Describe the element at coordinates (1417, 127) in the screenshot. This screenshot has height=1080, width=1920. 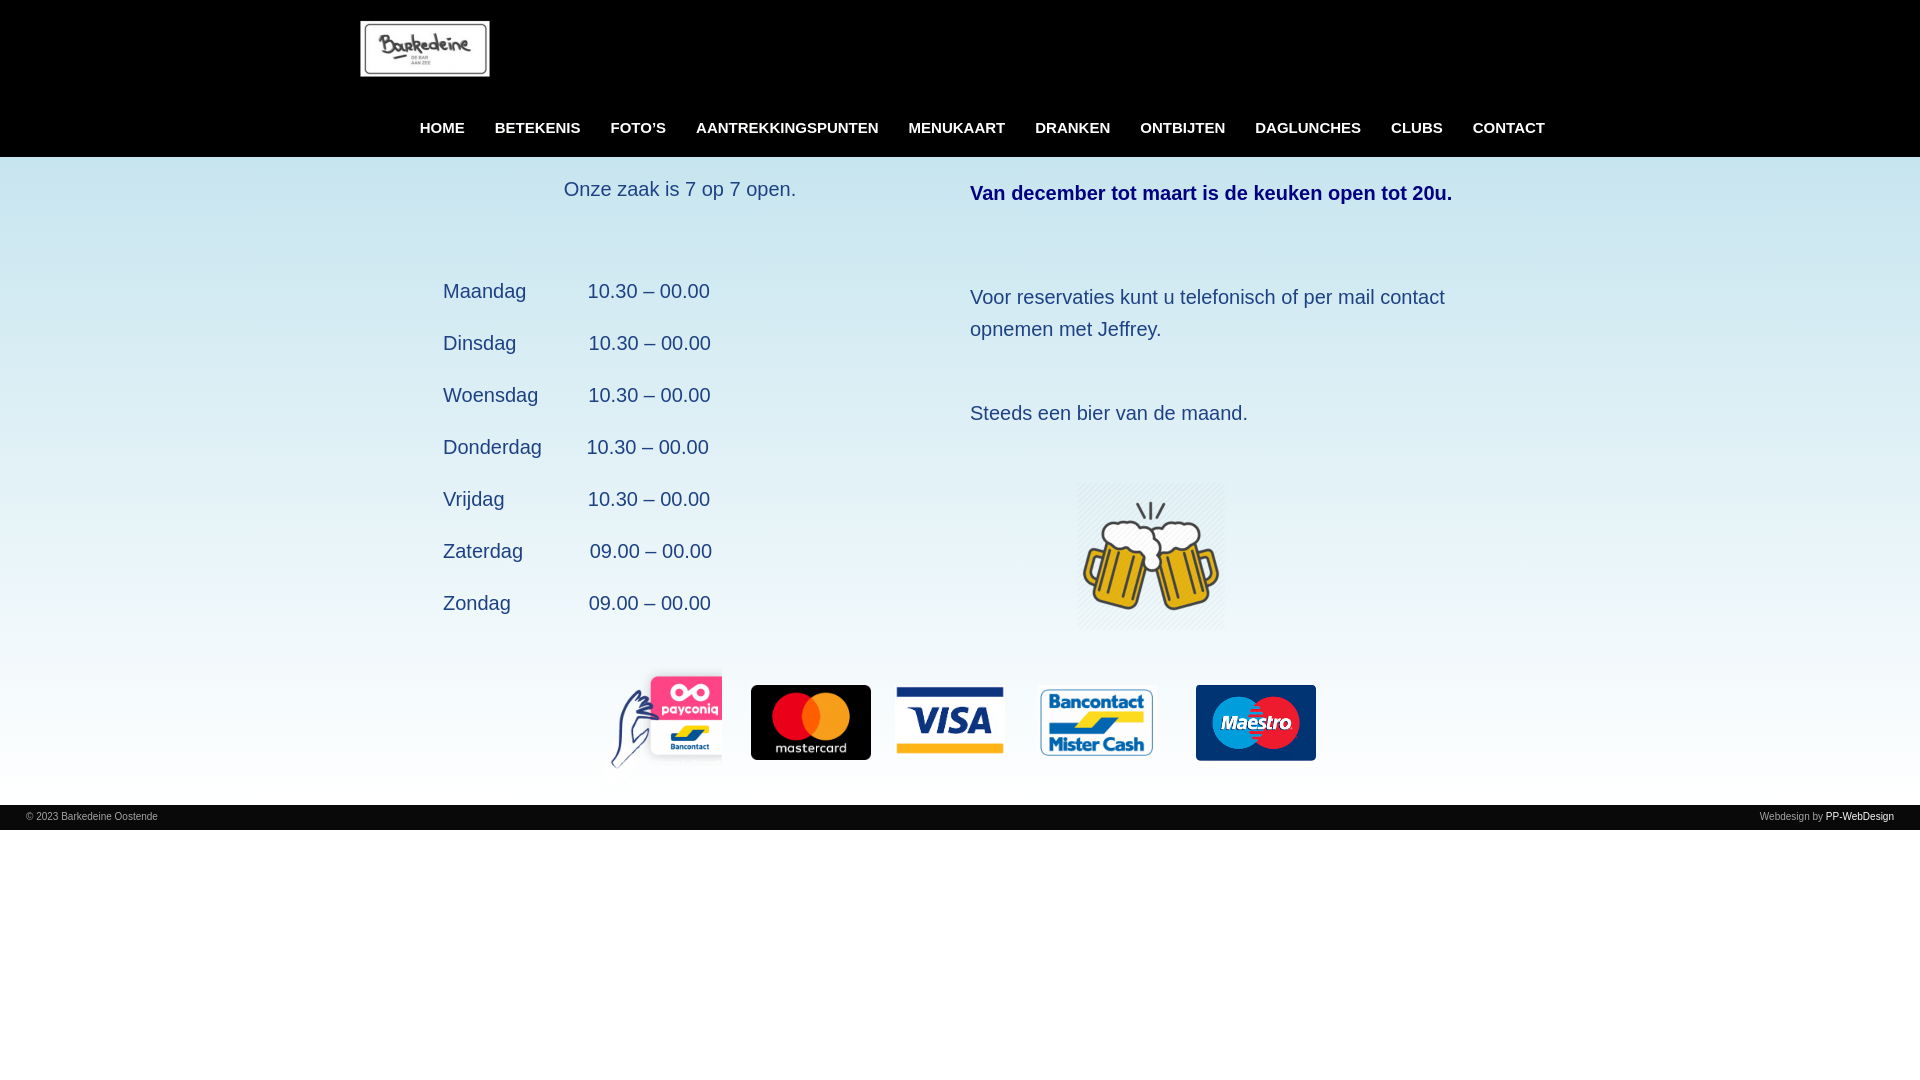
I see `CLUBS` at that location.